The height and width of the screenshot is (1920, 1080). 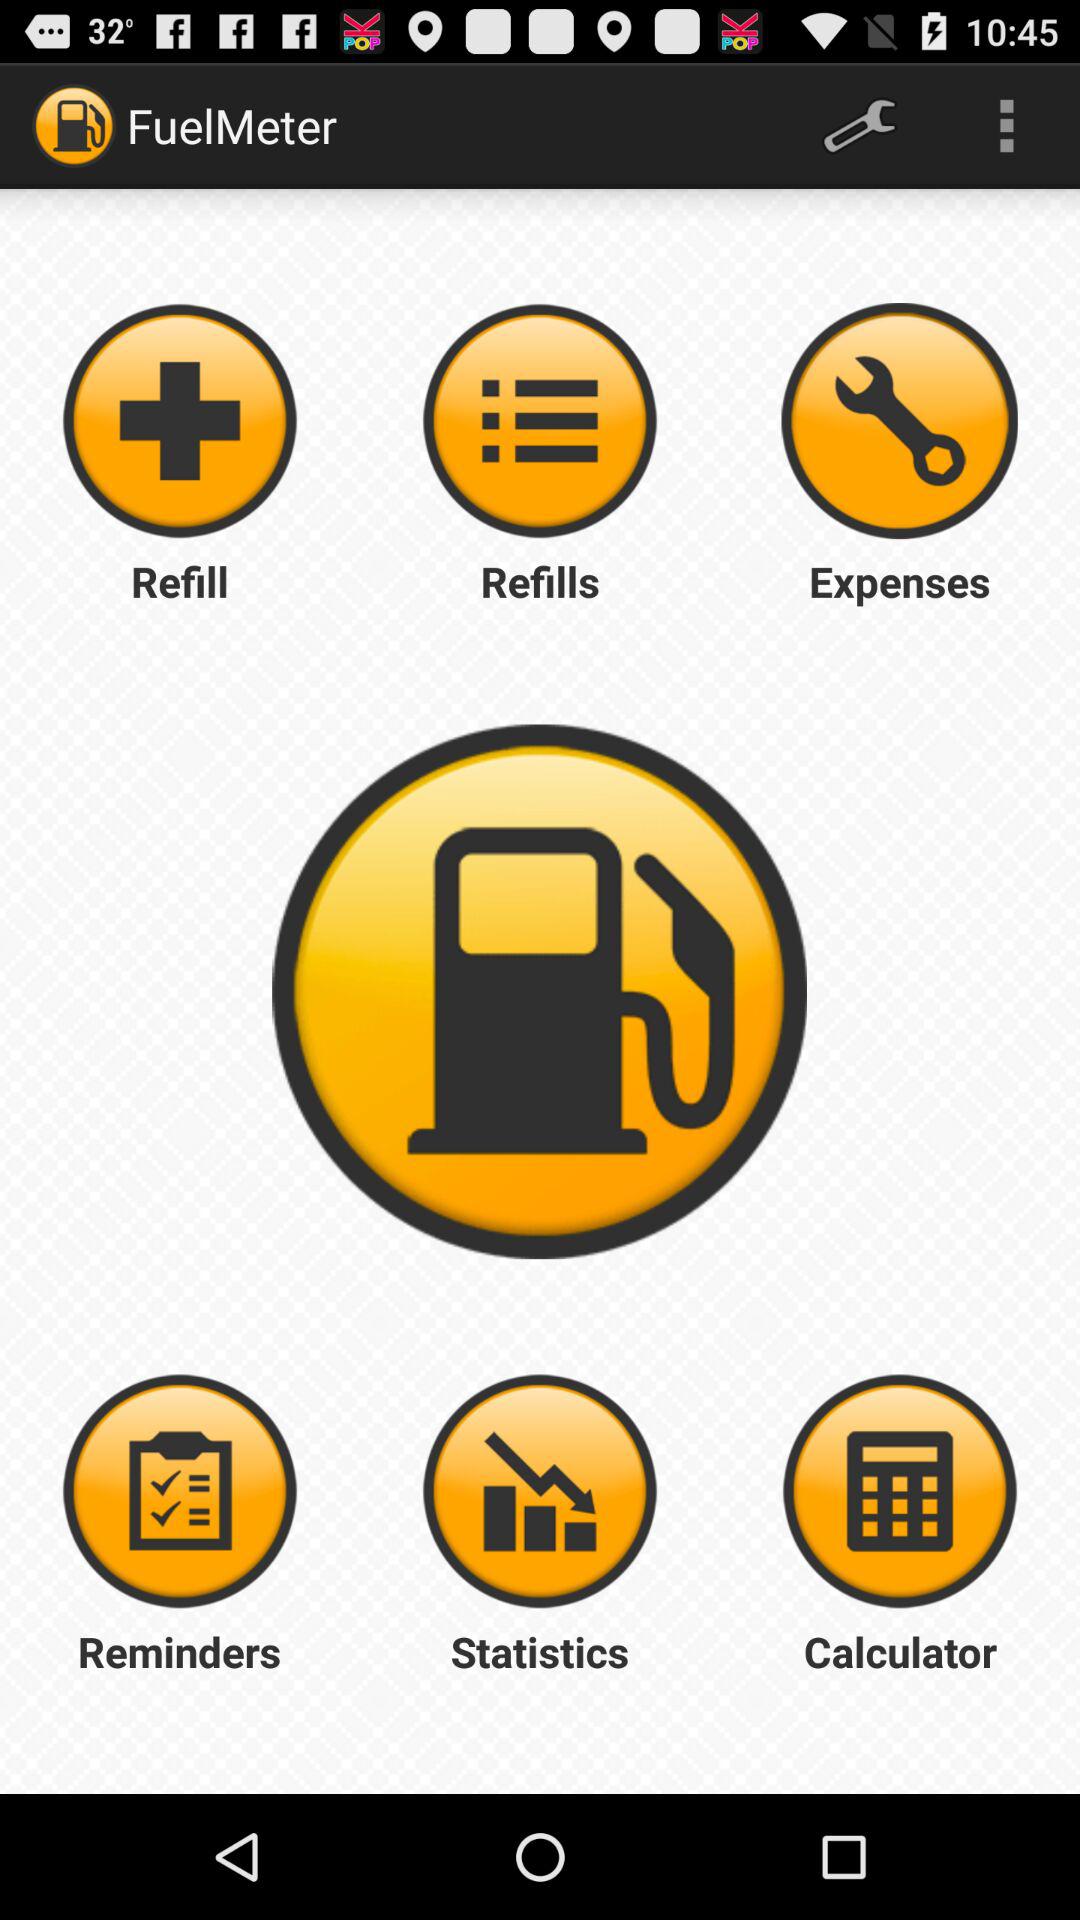 I want to click on tap the app next to the fuelmeter app, so click(x=859, y=126).